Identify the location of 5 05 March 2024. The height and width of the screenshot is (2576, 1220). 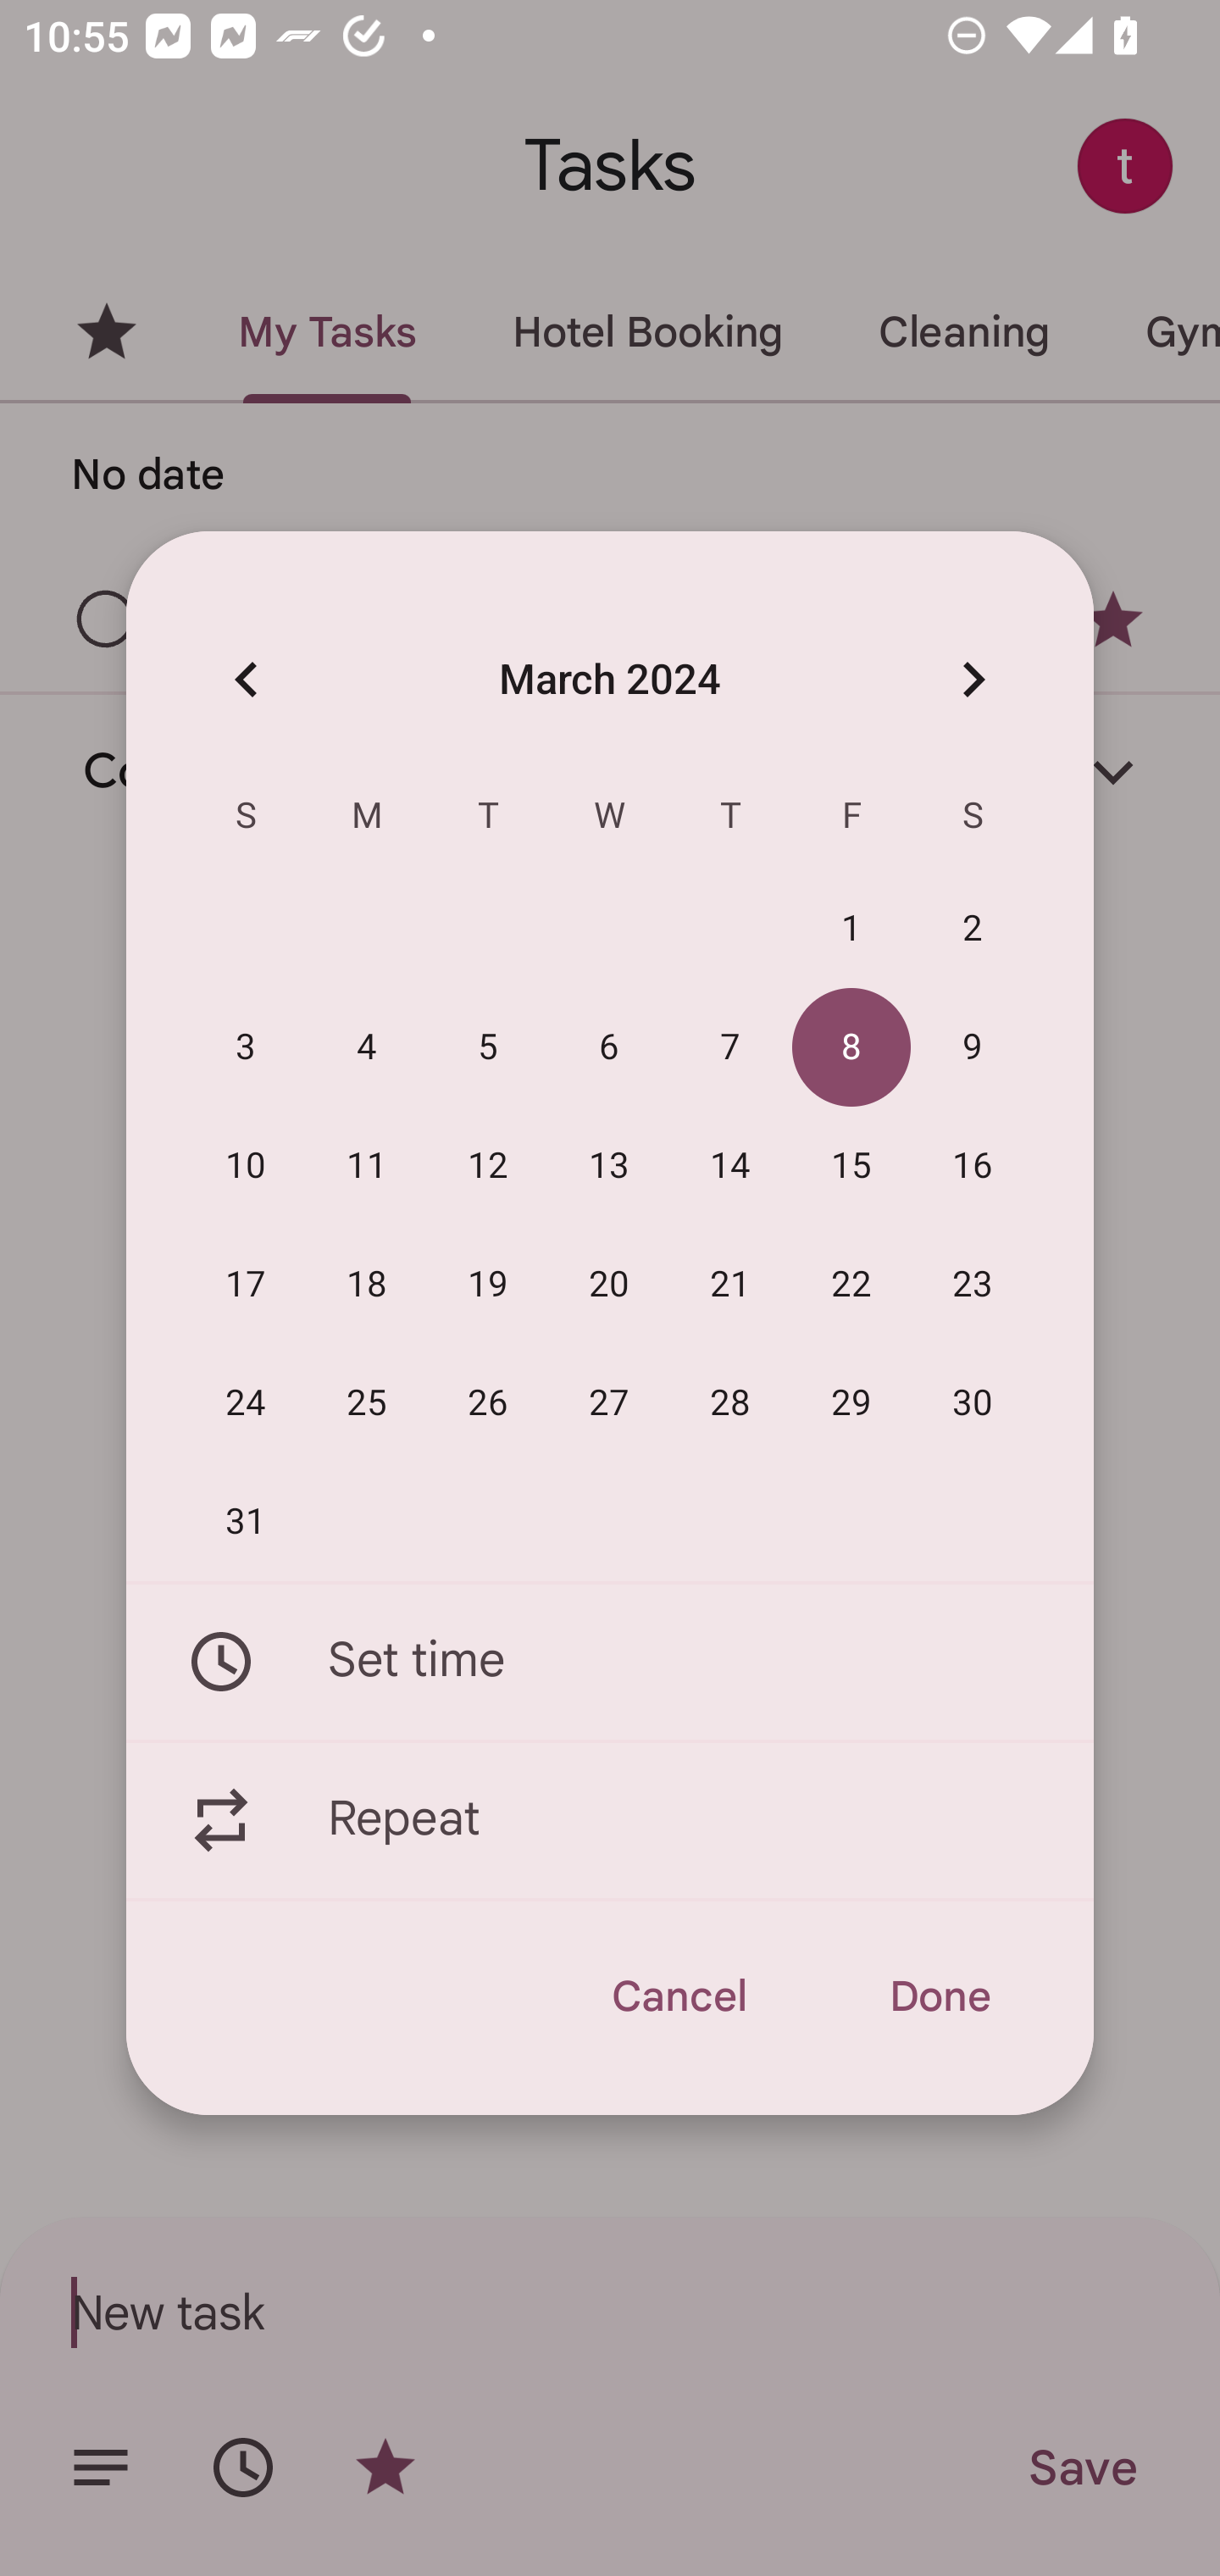
(488, 1048).